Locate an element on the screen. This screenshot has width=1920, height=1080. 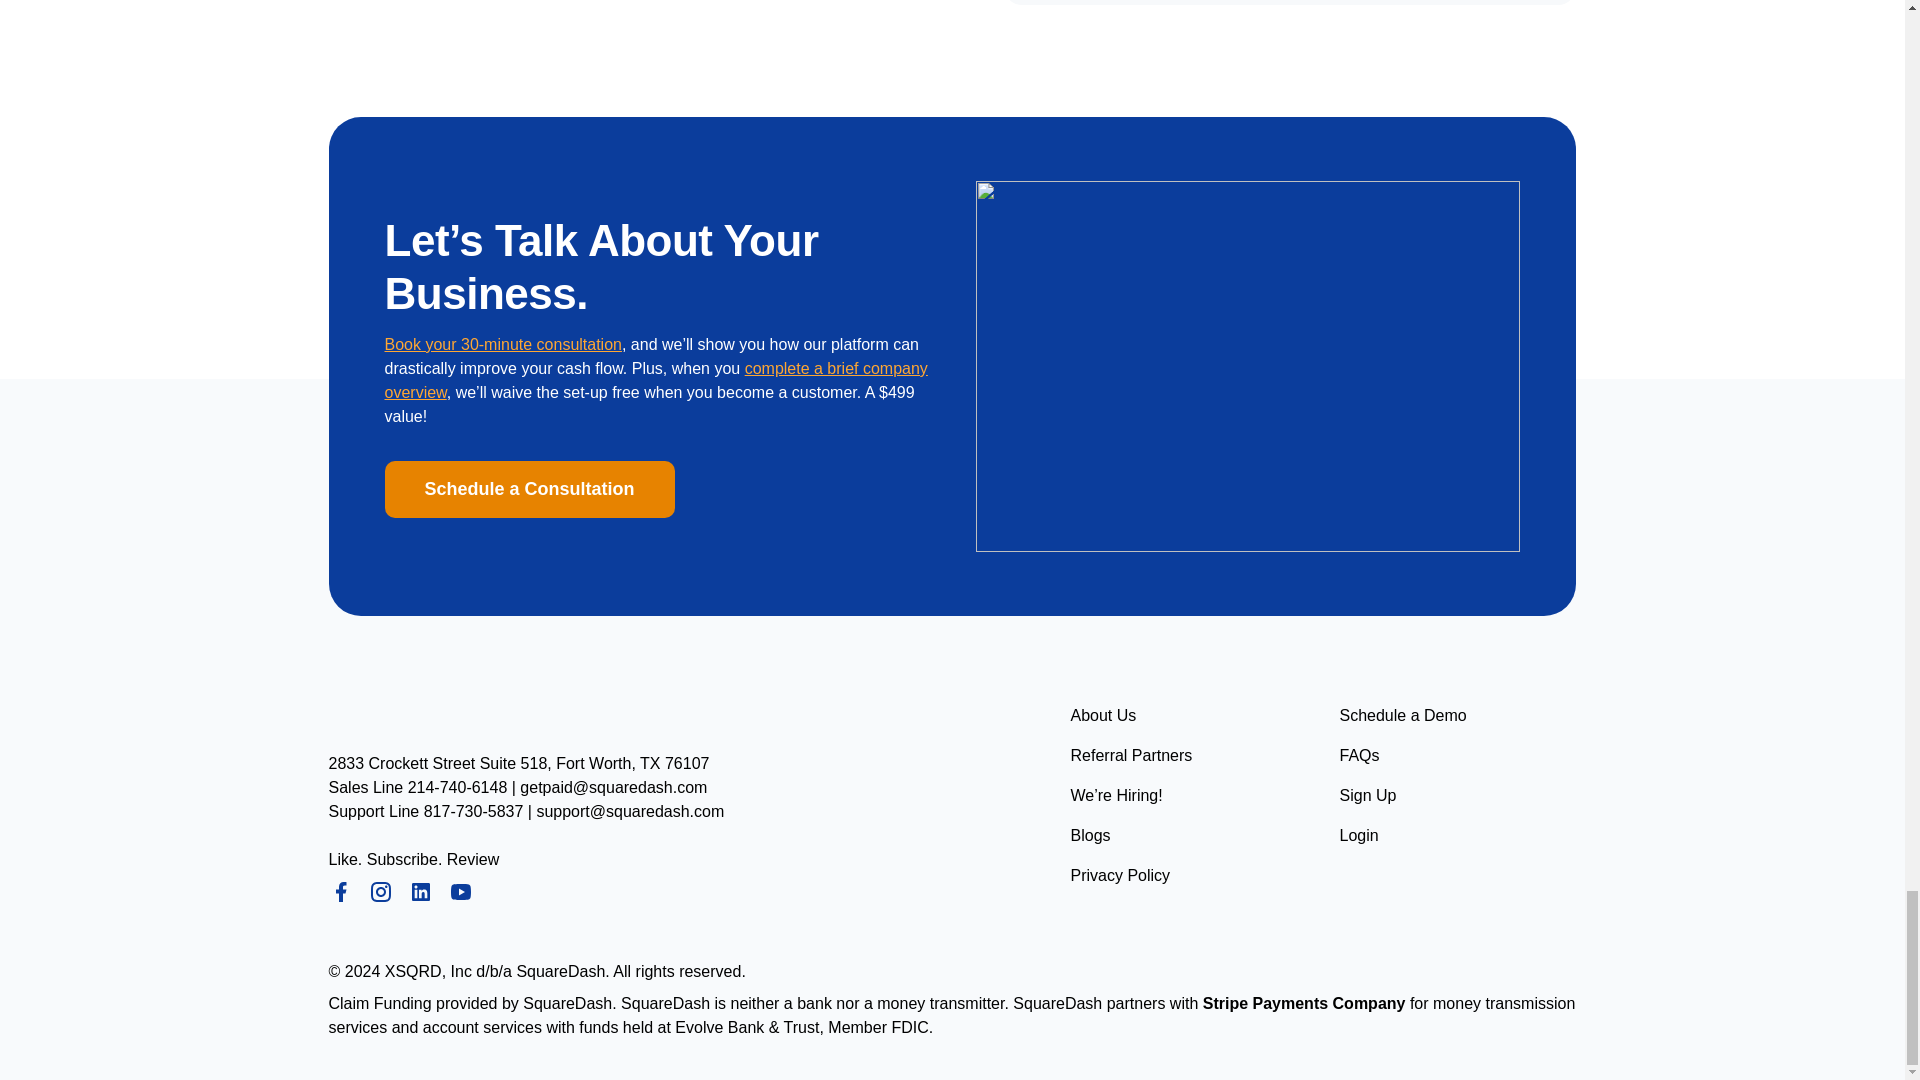
Schedule a Consultation is located at coordinates (528, 490).